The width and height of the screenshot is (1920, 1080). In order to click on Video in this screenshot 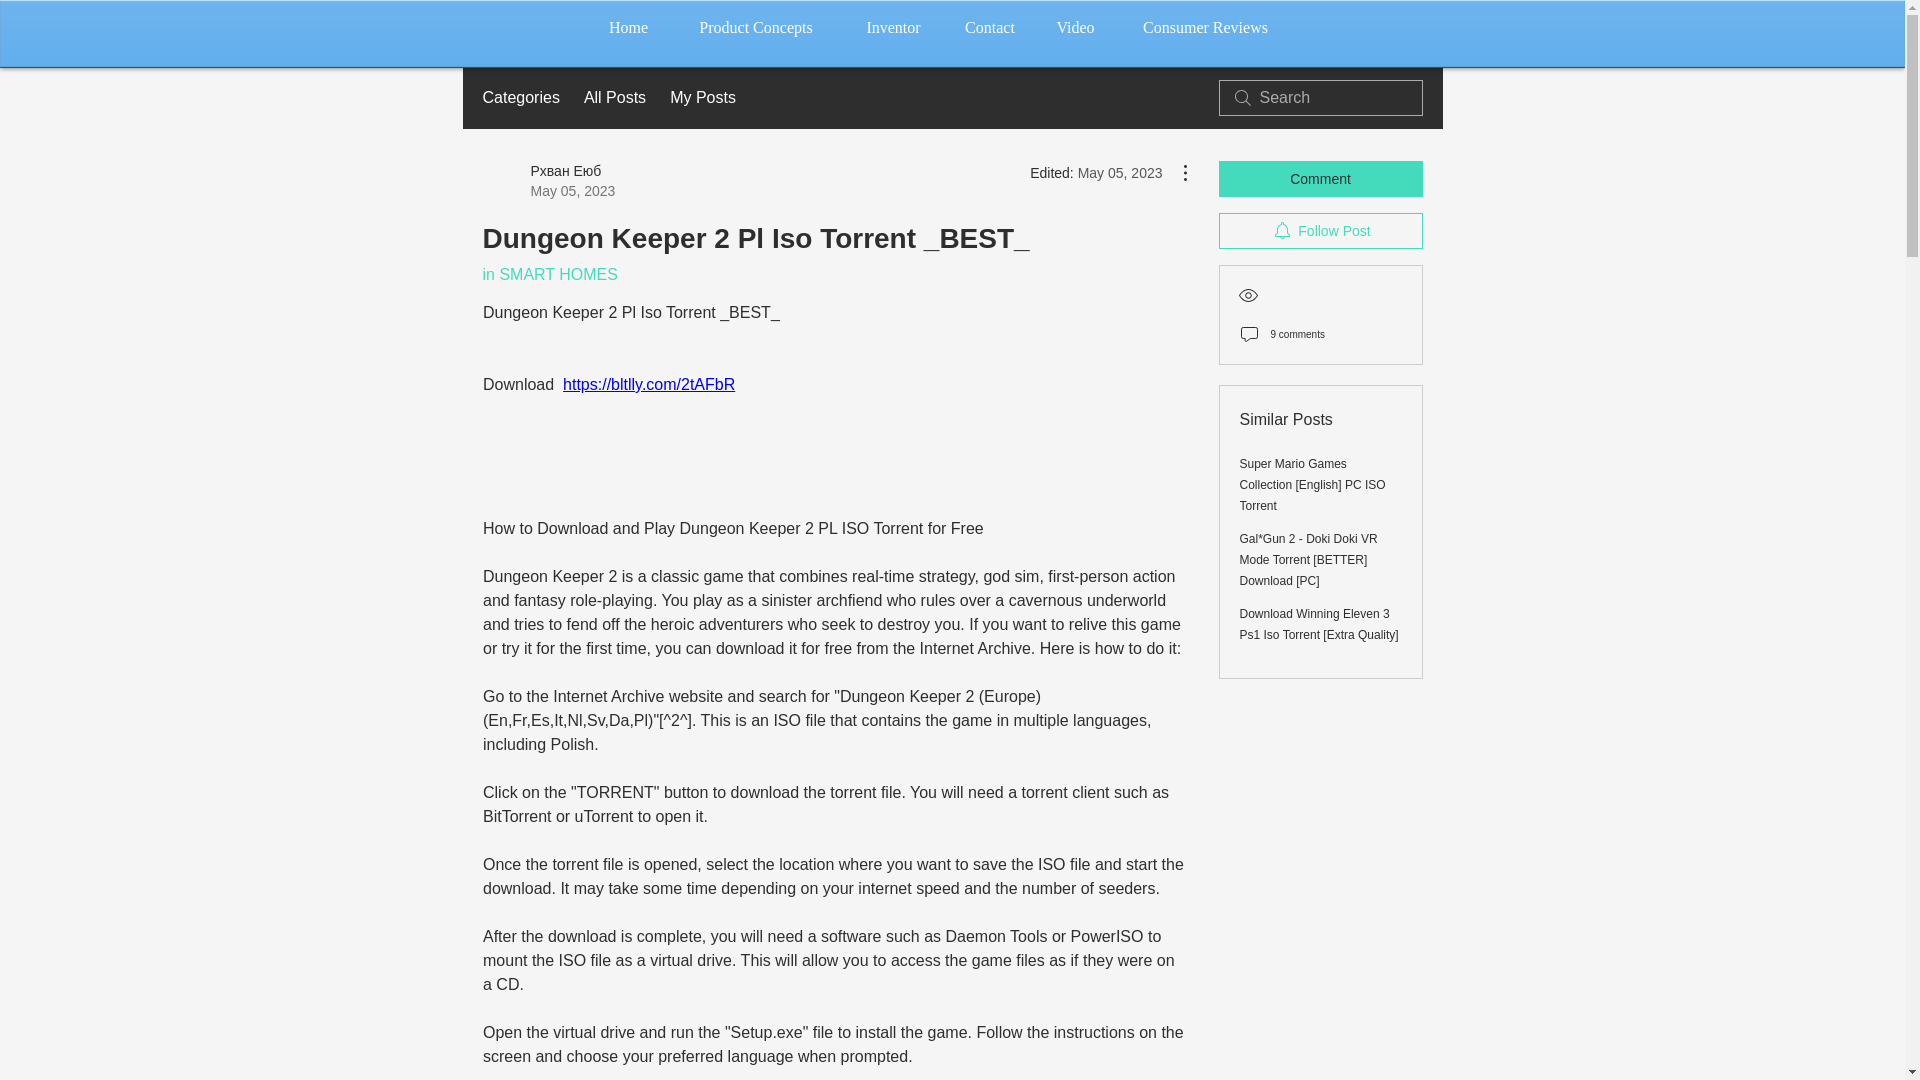, I will do `click(1076, 28)`.